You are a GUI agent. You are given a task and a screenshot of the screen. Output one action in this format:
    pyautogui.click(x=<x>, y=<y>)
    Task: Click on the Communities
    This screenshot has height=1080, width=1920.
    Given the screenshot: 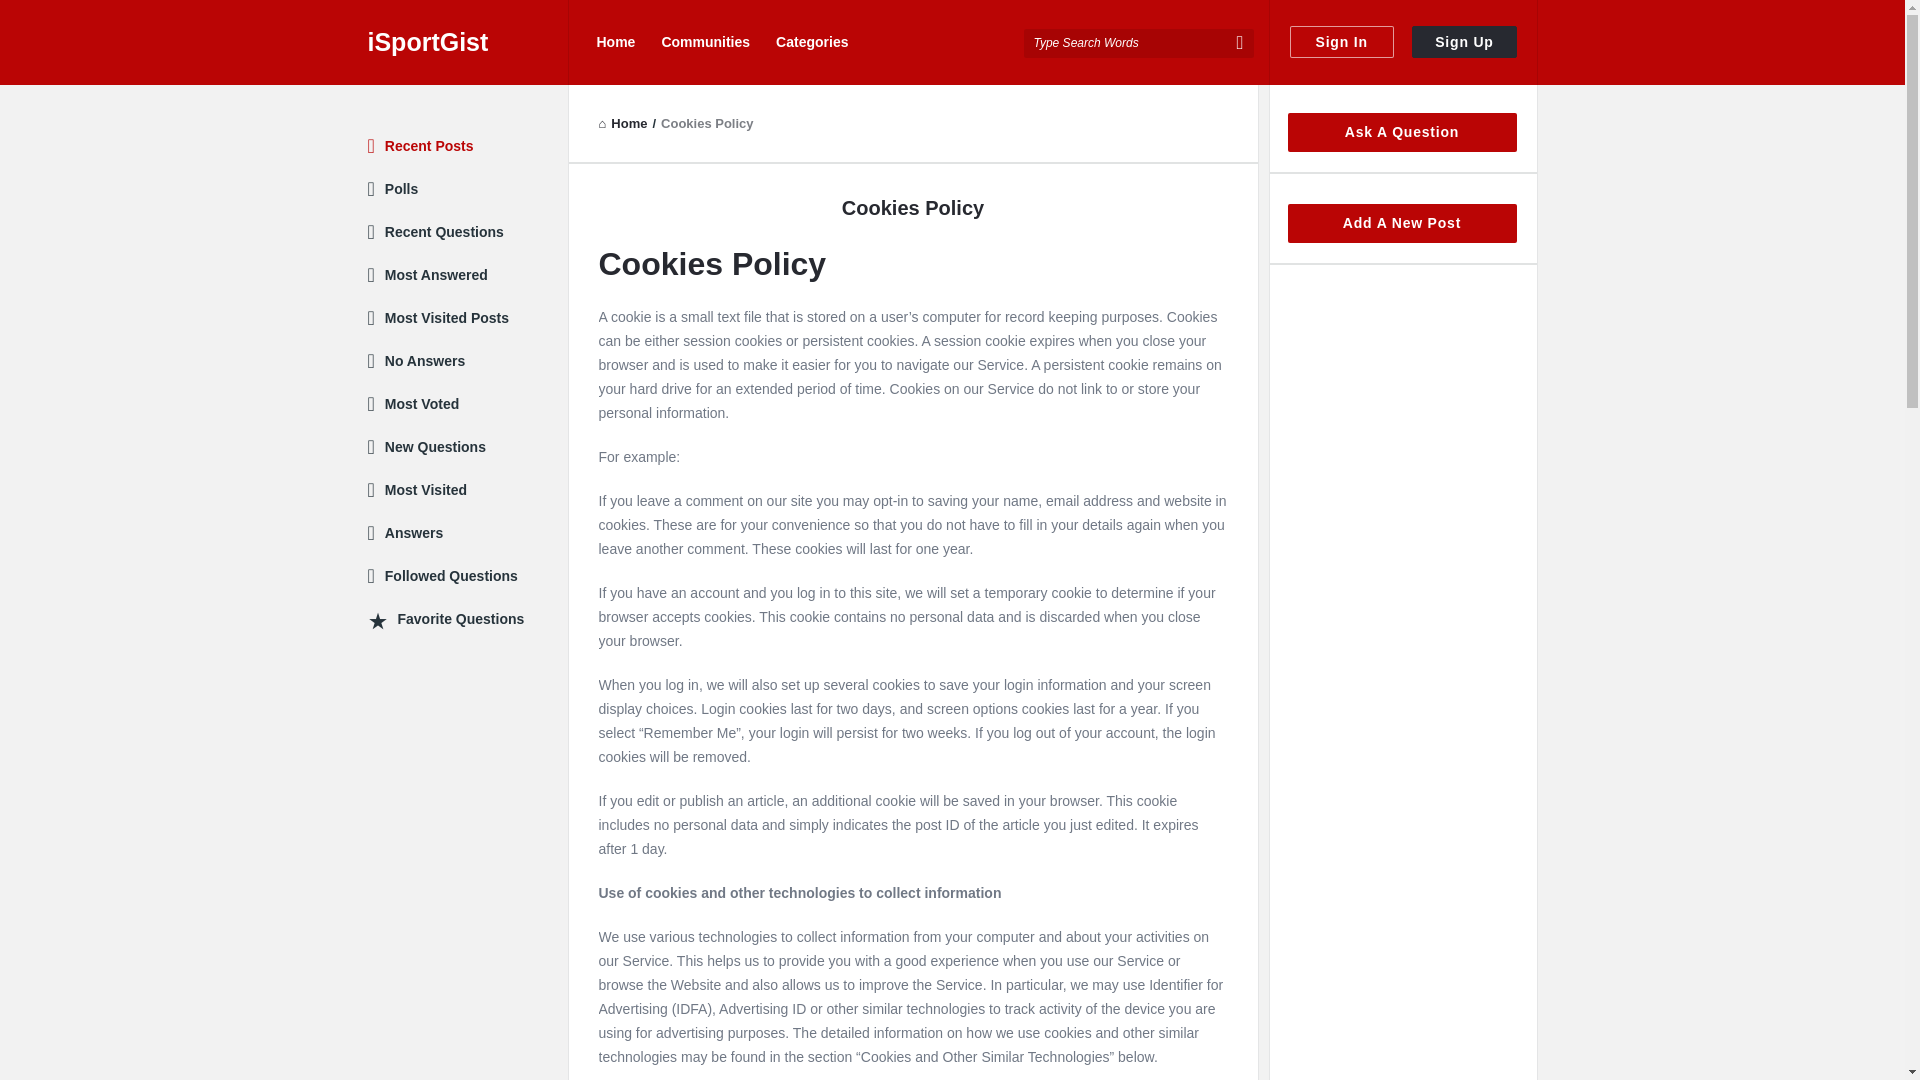 What is the action you would take?
    pyautogui.click(x=705, y=42)
    